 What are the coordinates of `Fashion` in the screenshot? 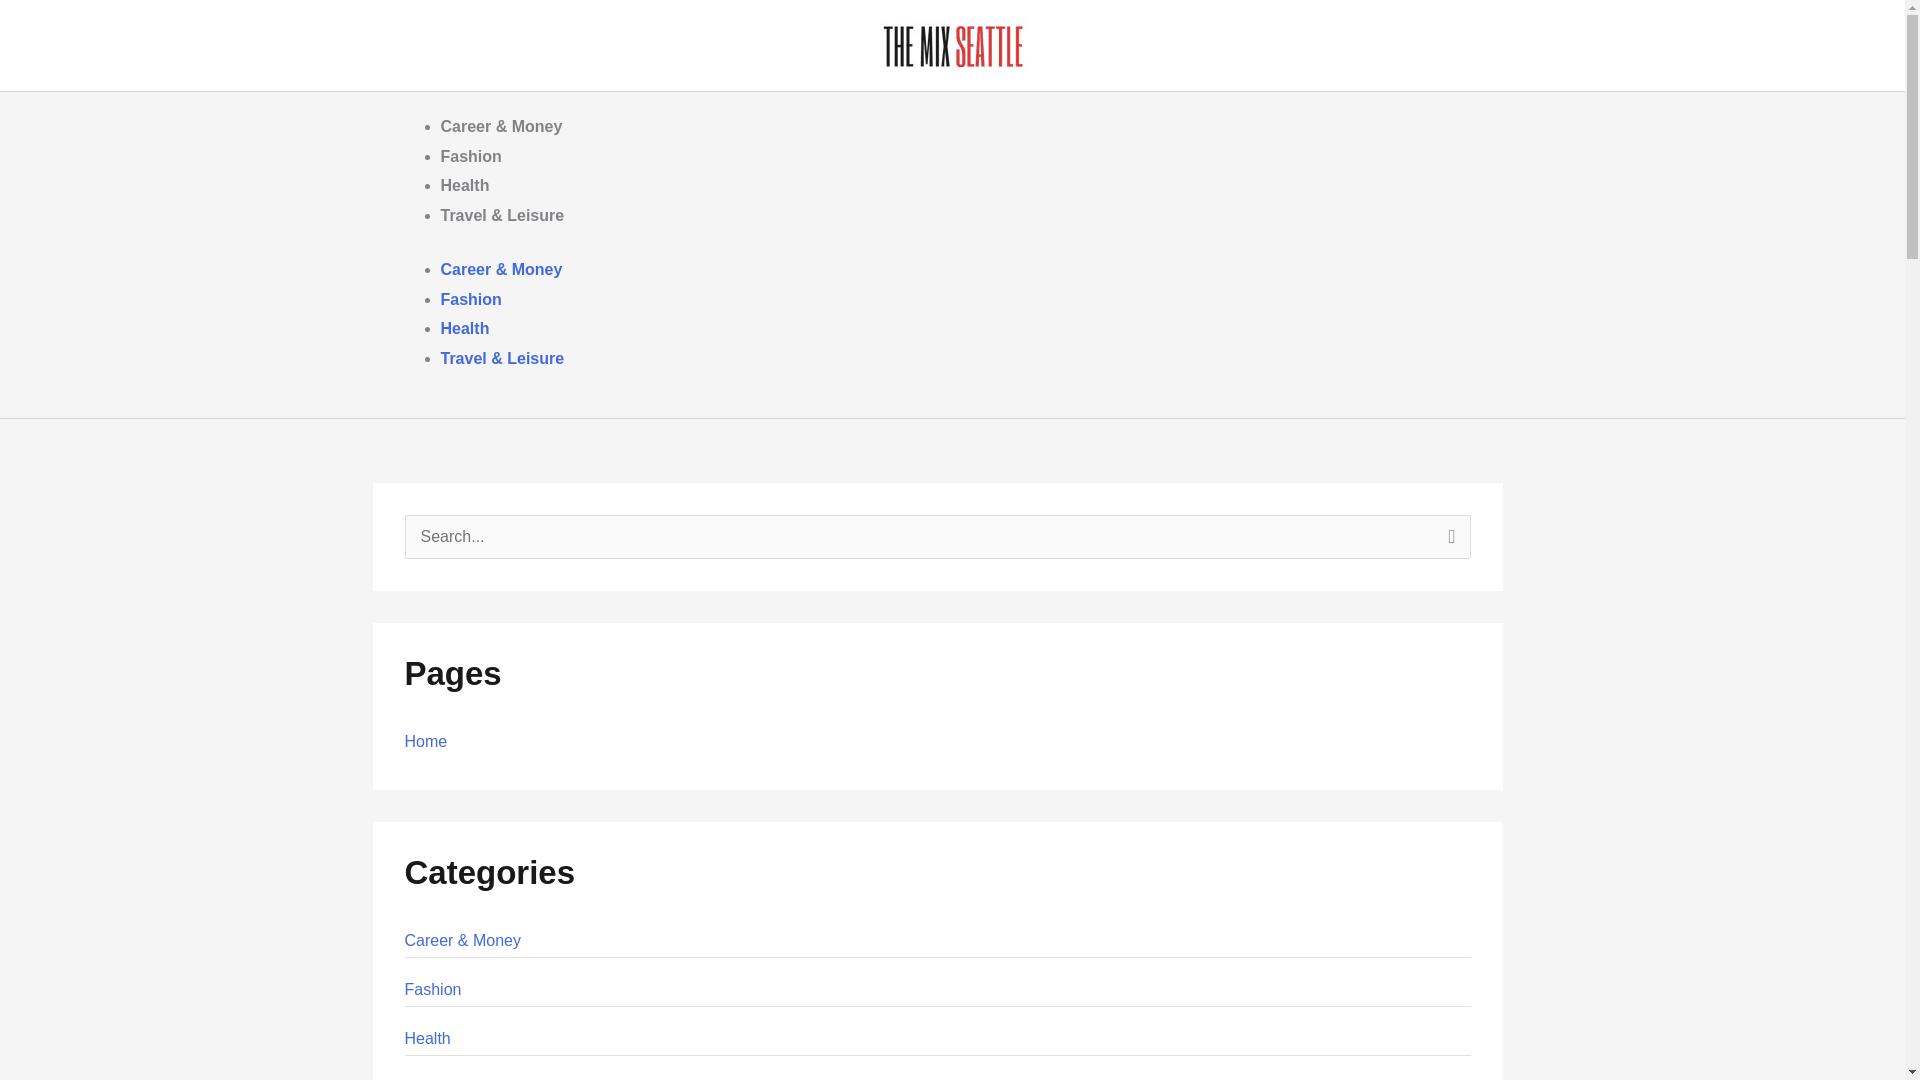 It's located at (432, 988).